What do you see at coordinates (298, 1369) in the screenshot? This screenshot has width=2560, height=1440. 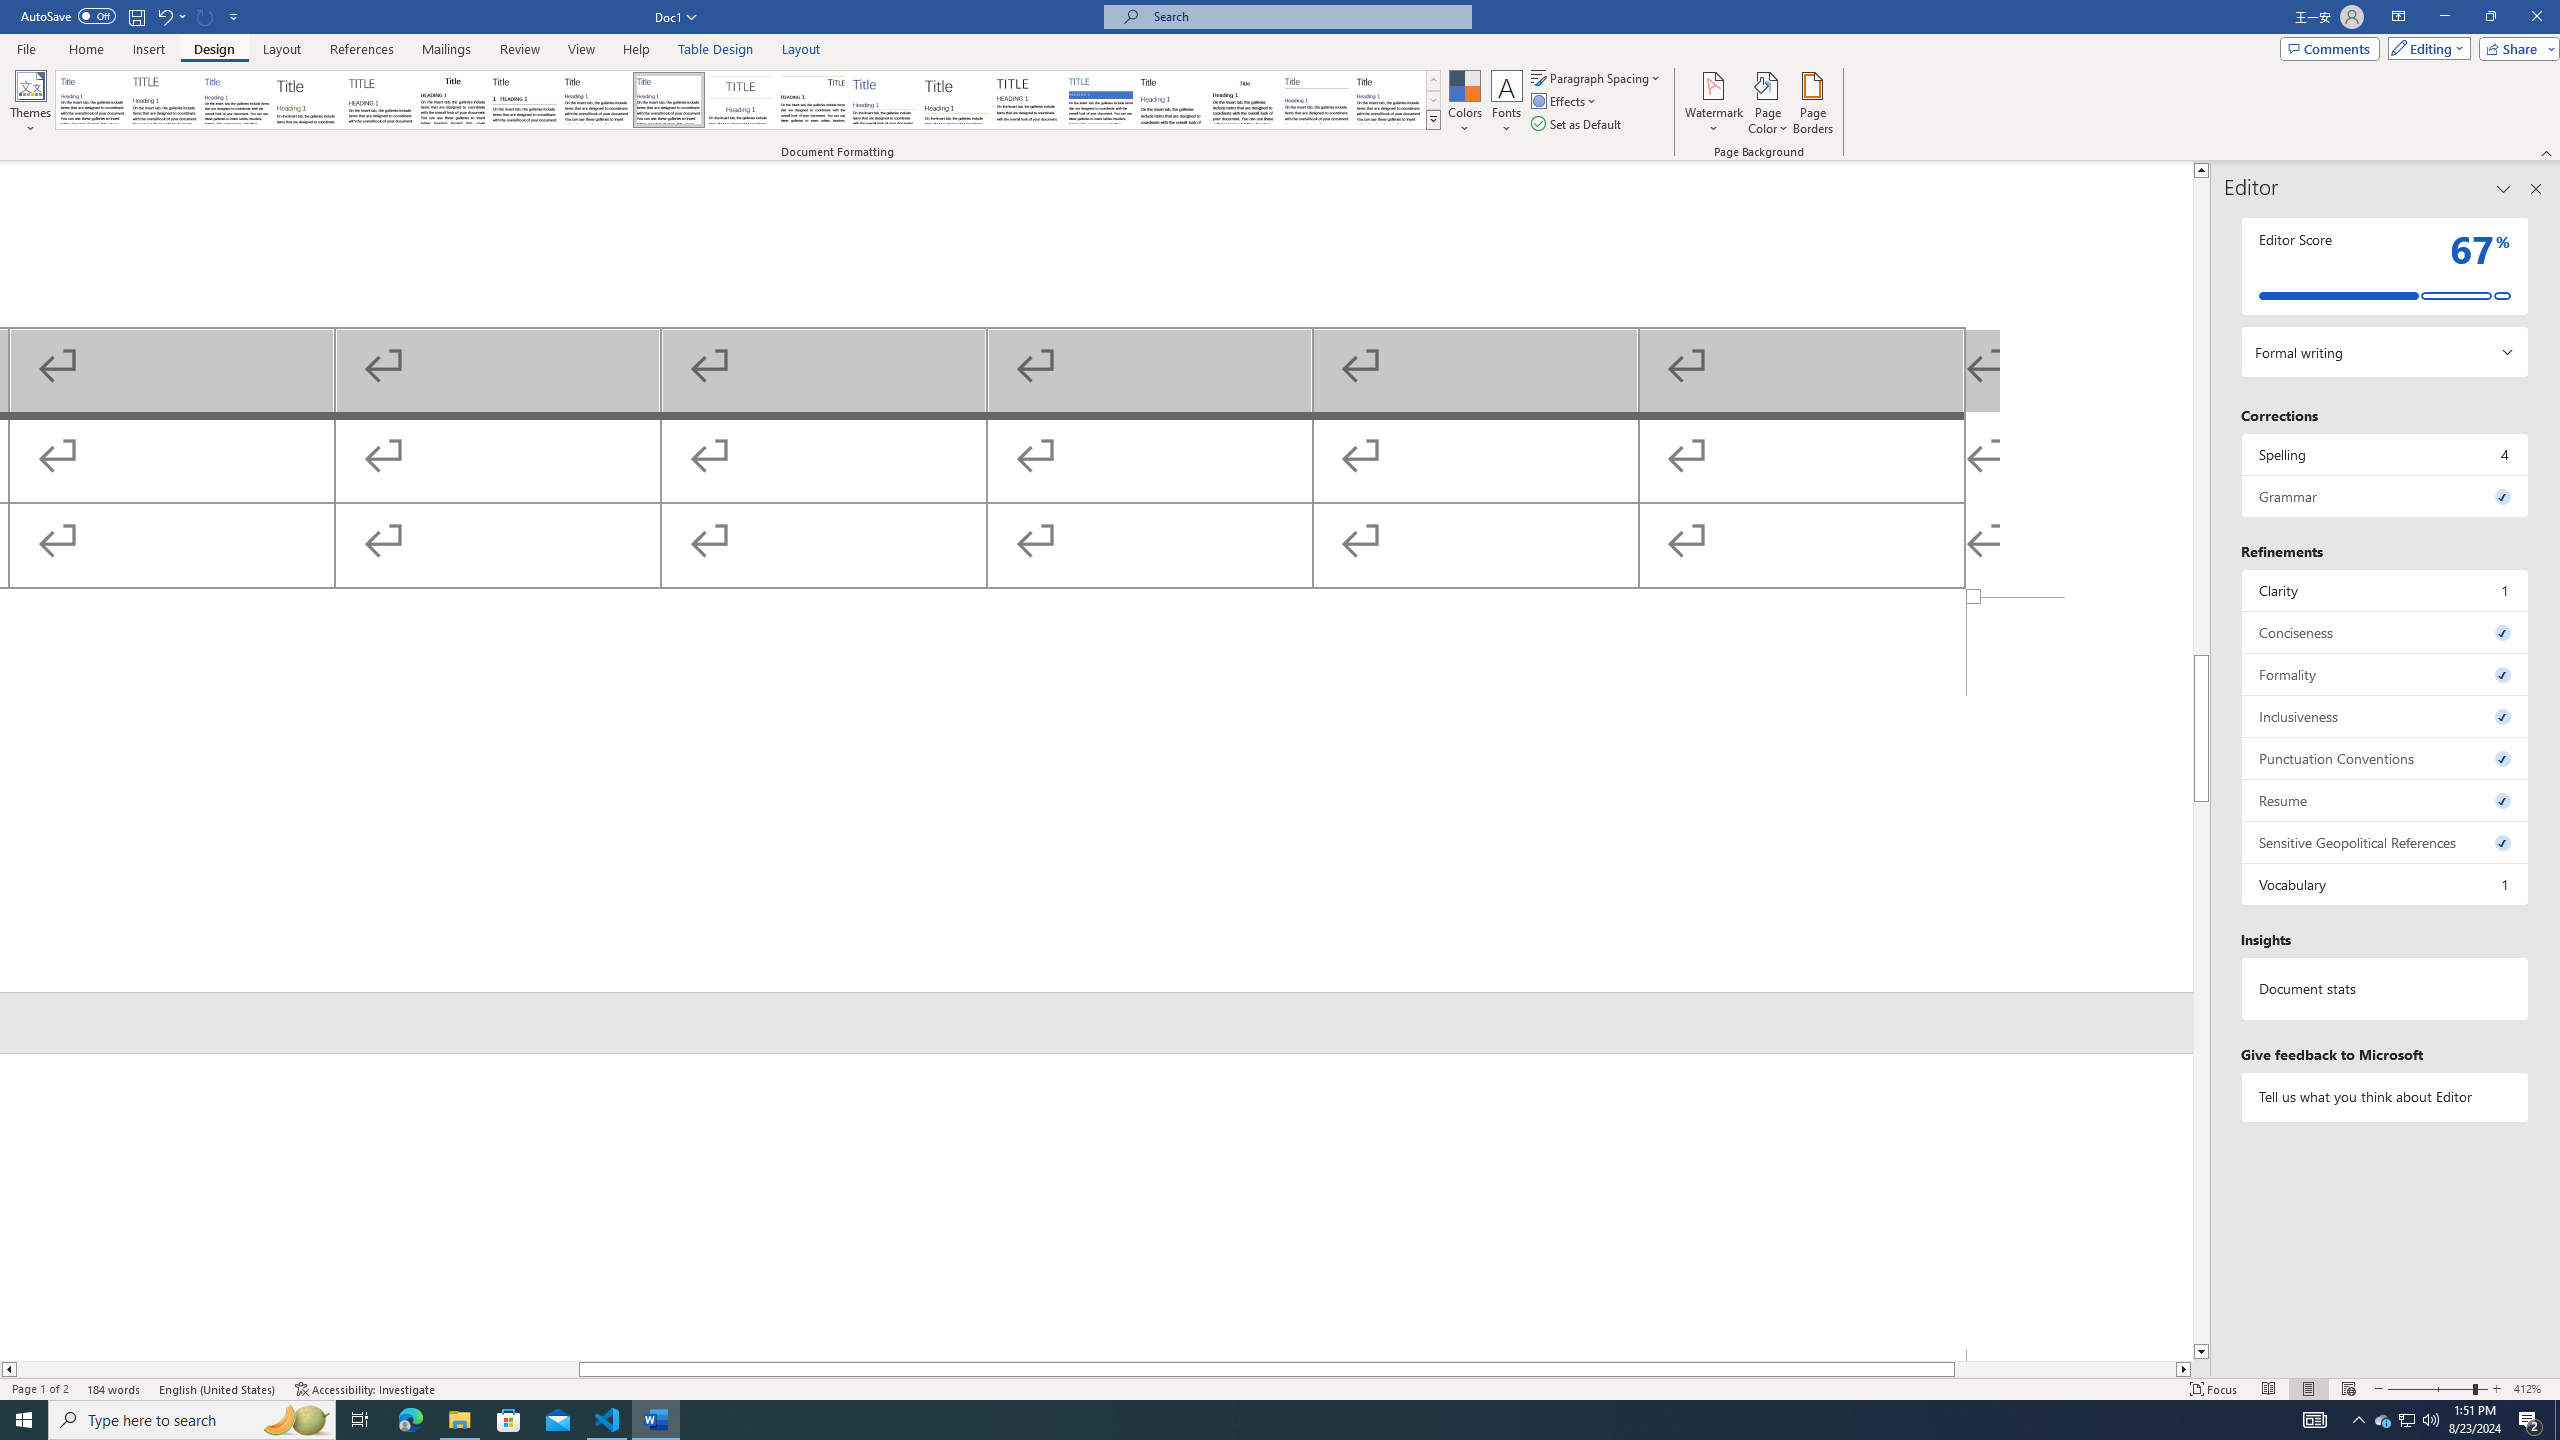 I see `Page left` at bounding box center [298, 1369].